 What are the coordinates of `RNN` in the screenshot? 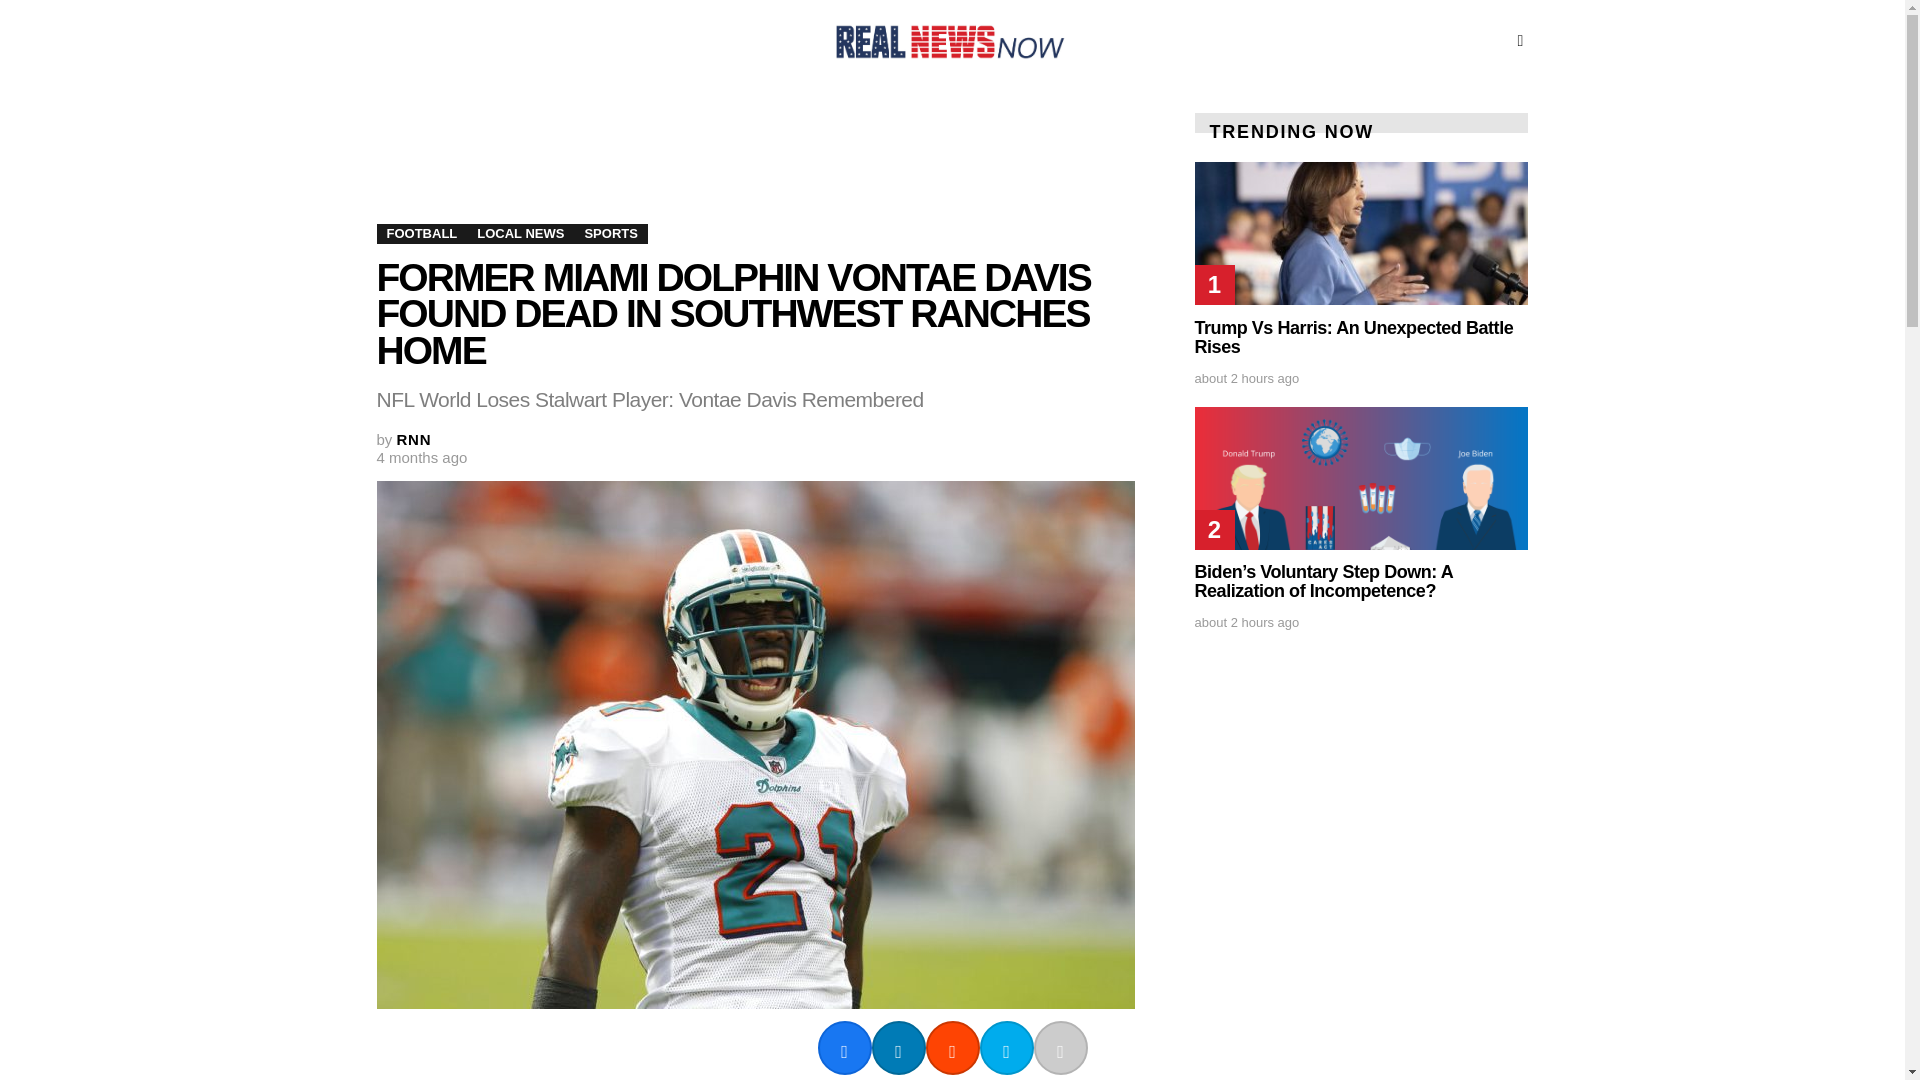 It's located at (414, 439).